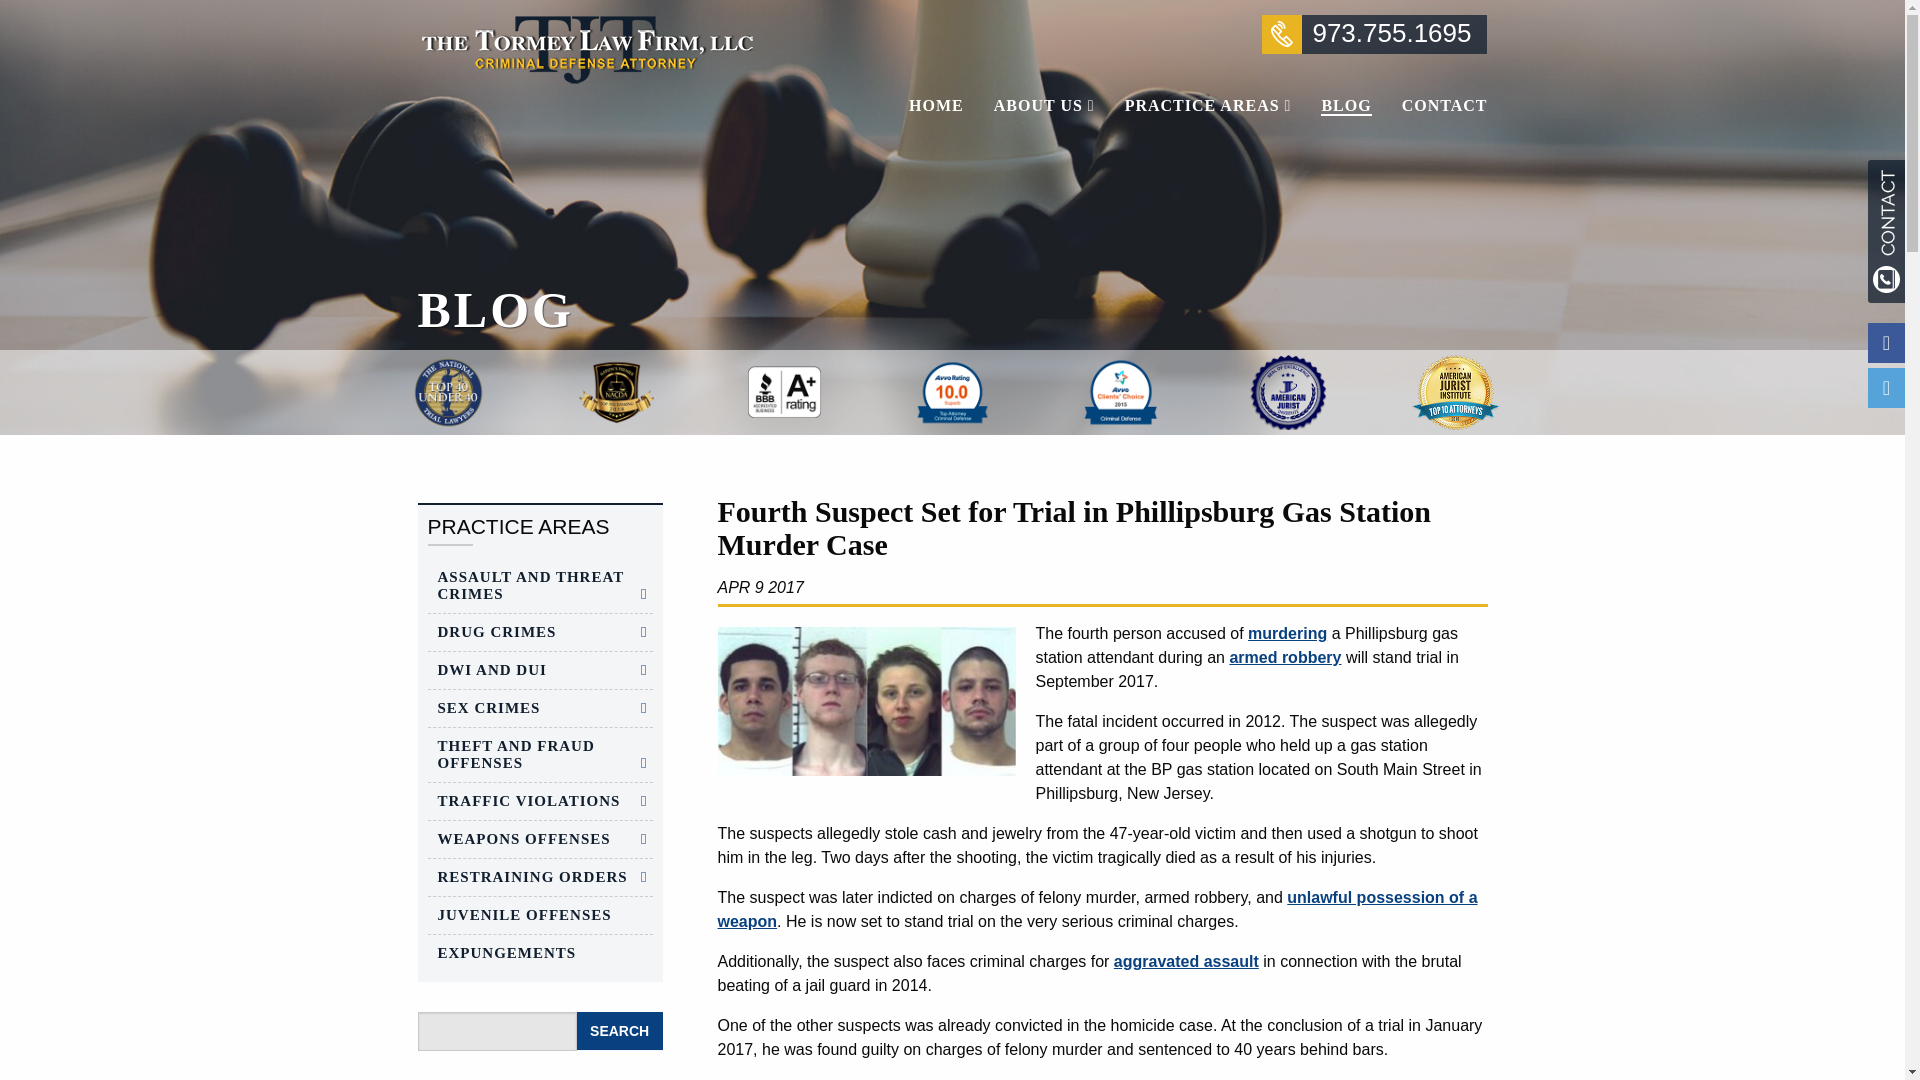 This screenshot has width=1920, height=1080. I want to click on aggravated assault, so click(1186, 960).